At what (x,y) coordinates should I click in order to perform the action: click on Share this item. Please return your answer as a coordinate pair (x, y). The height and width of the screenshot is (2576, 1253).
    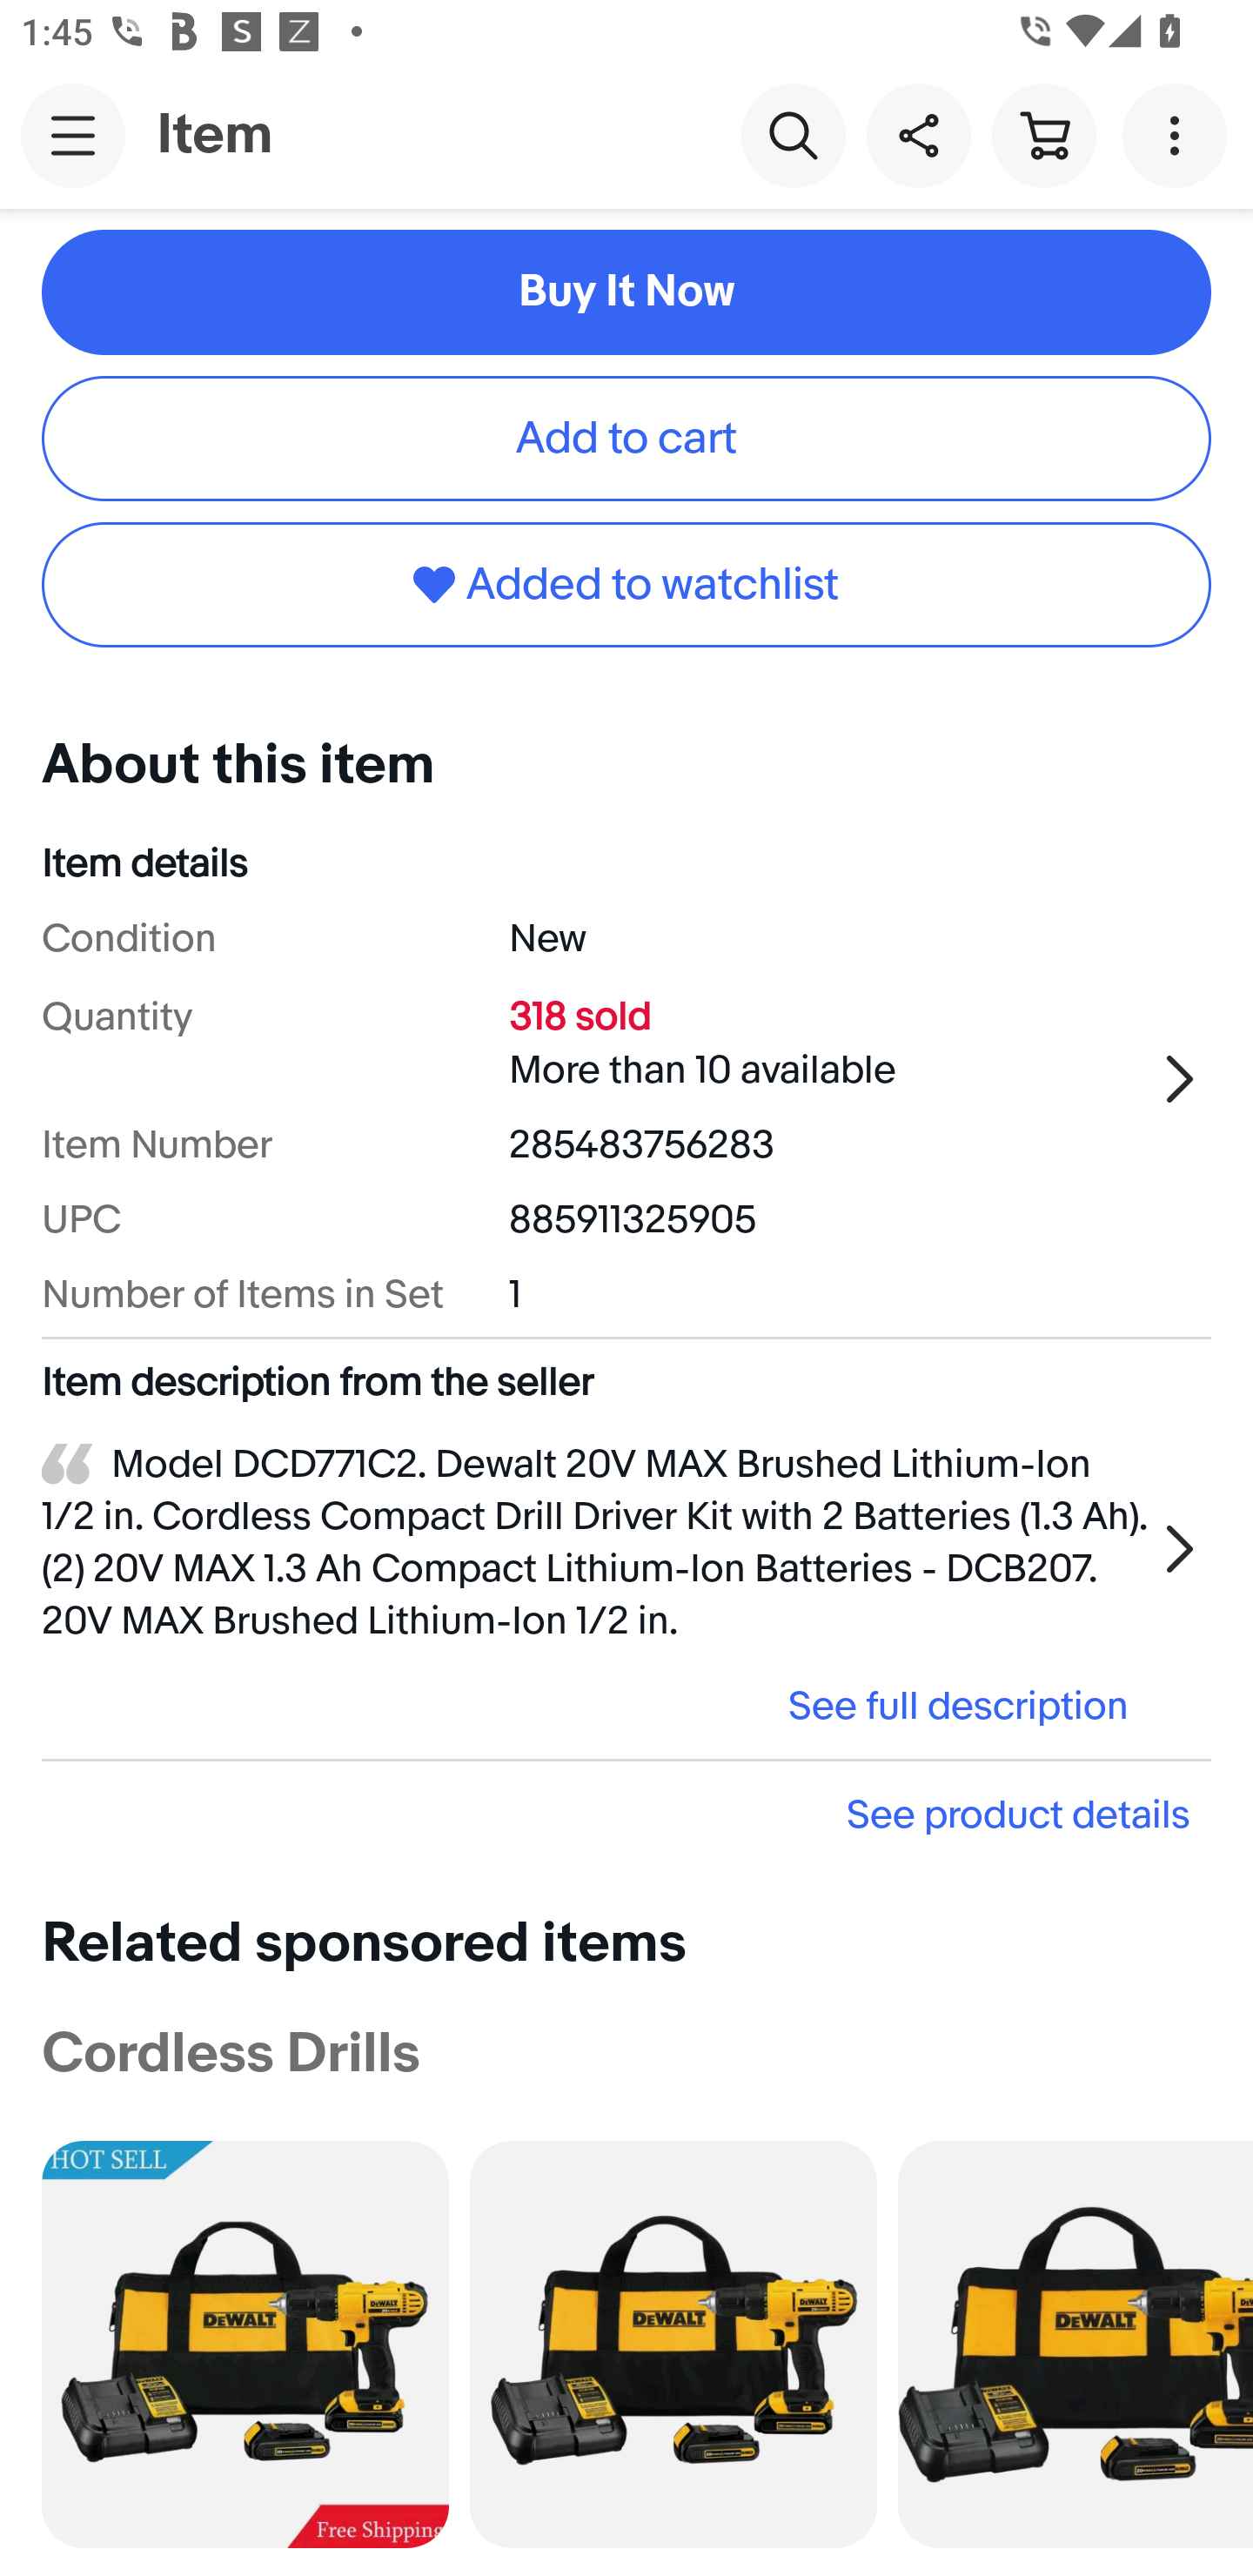
    Looking at the image, I should click on (918, 134).